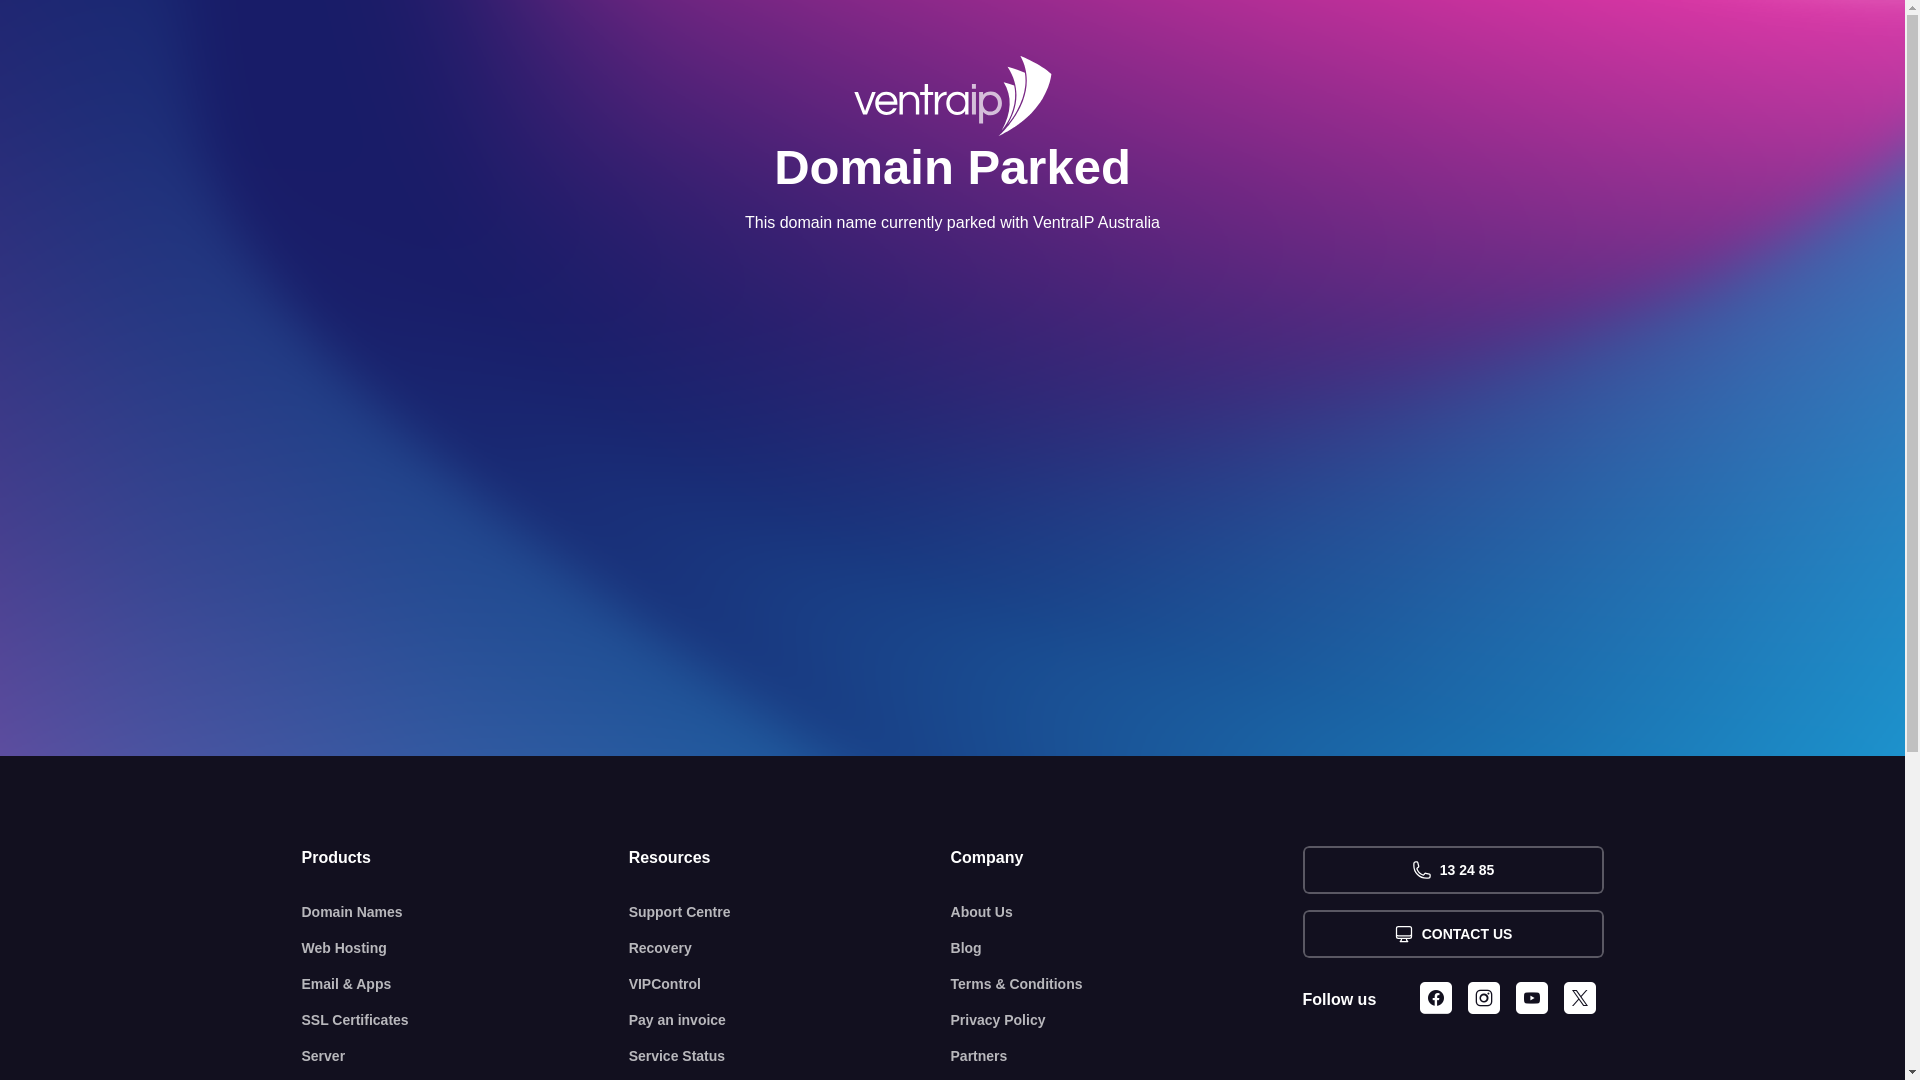 Image resolution: width=1920 pixels, height=1080 pixels. Describe the element at coordinates (466, 1056) in the screenshot. I see `Server` at that location.